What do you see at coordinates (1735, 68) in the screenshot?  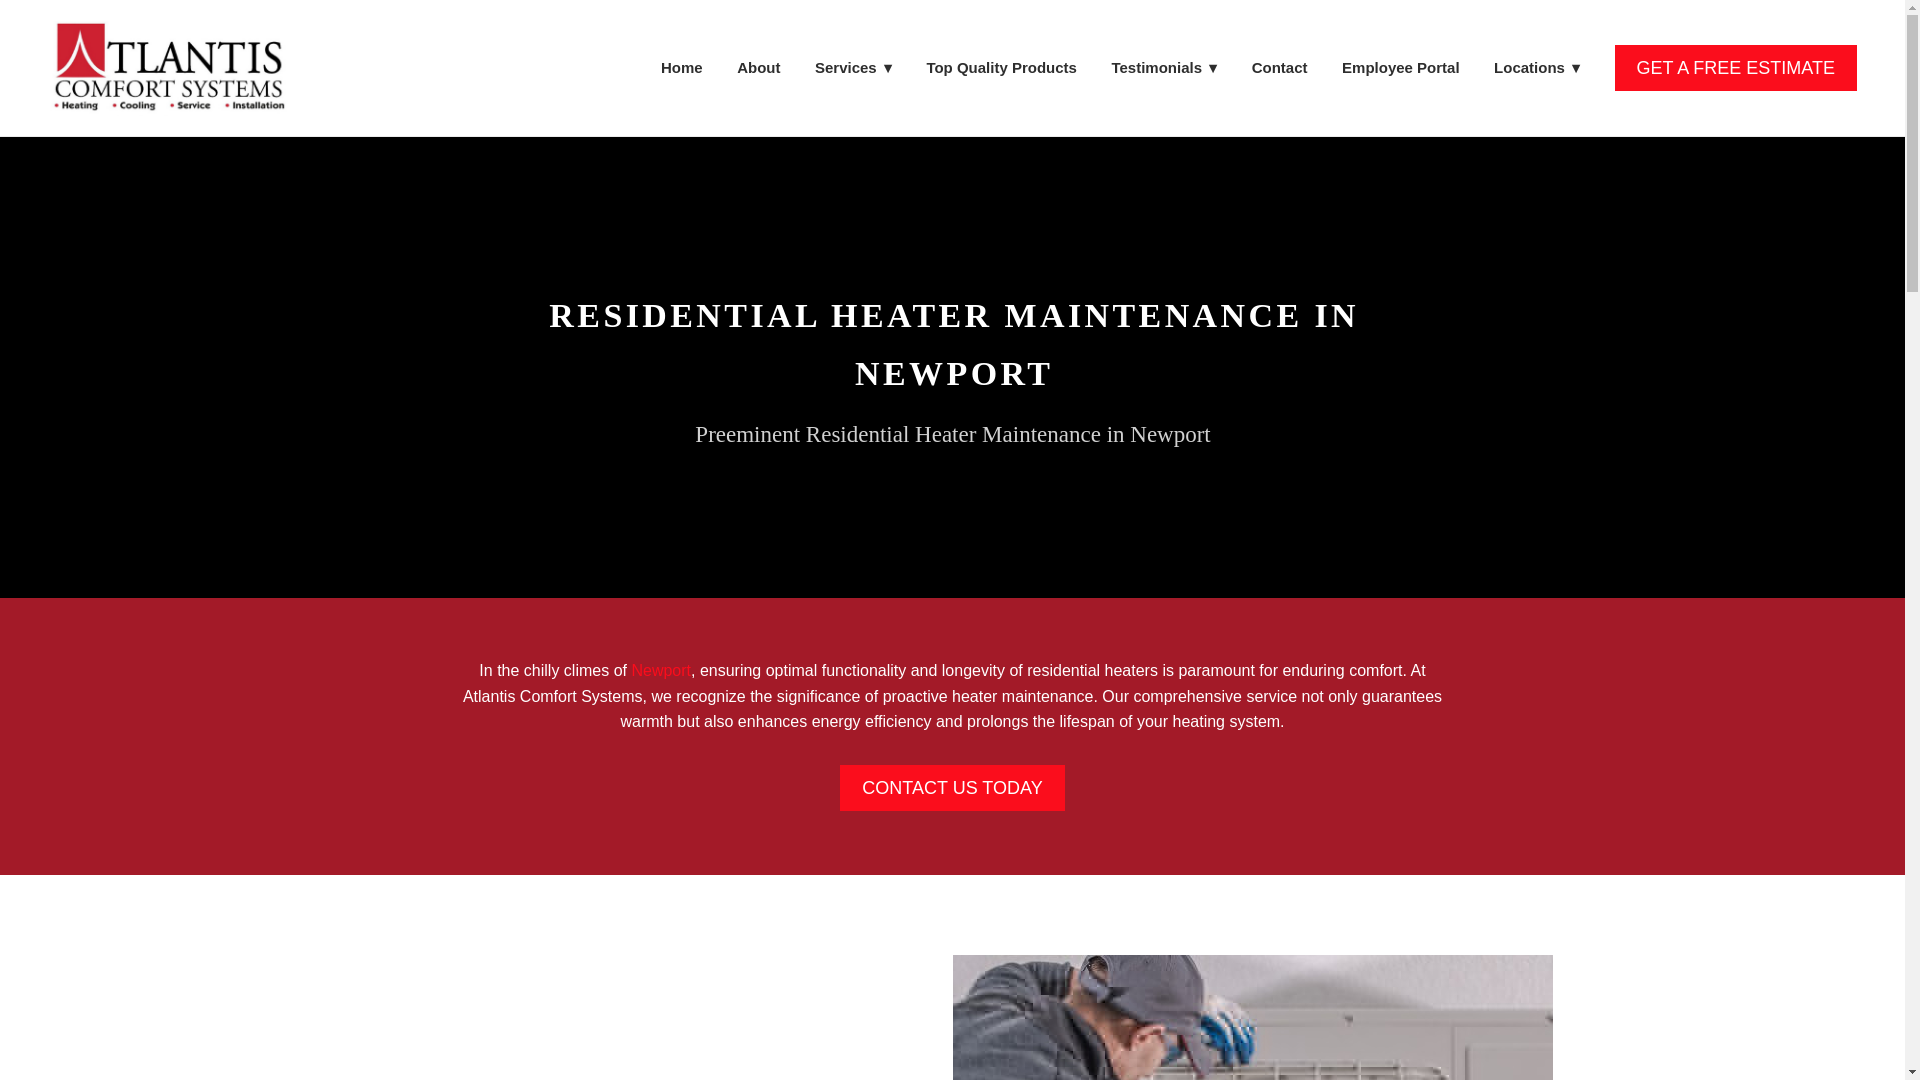 I see `GET A FREE ESTIMATE` at bounding box center [1735, 68].